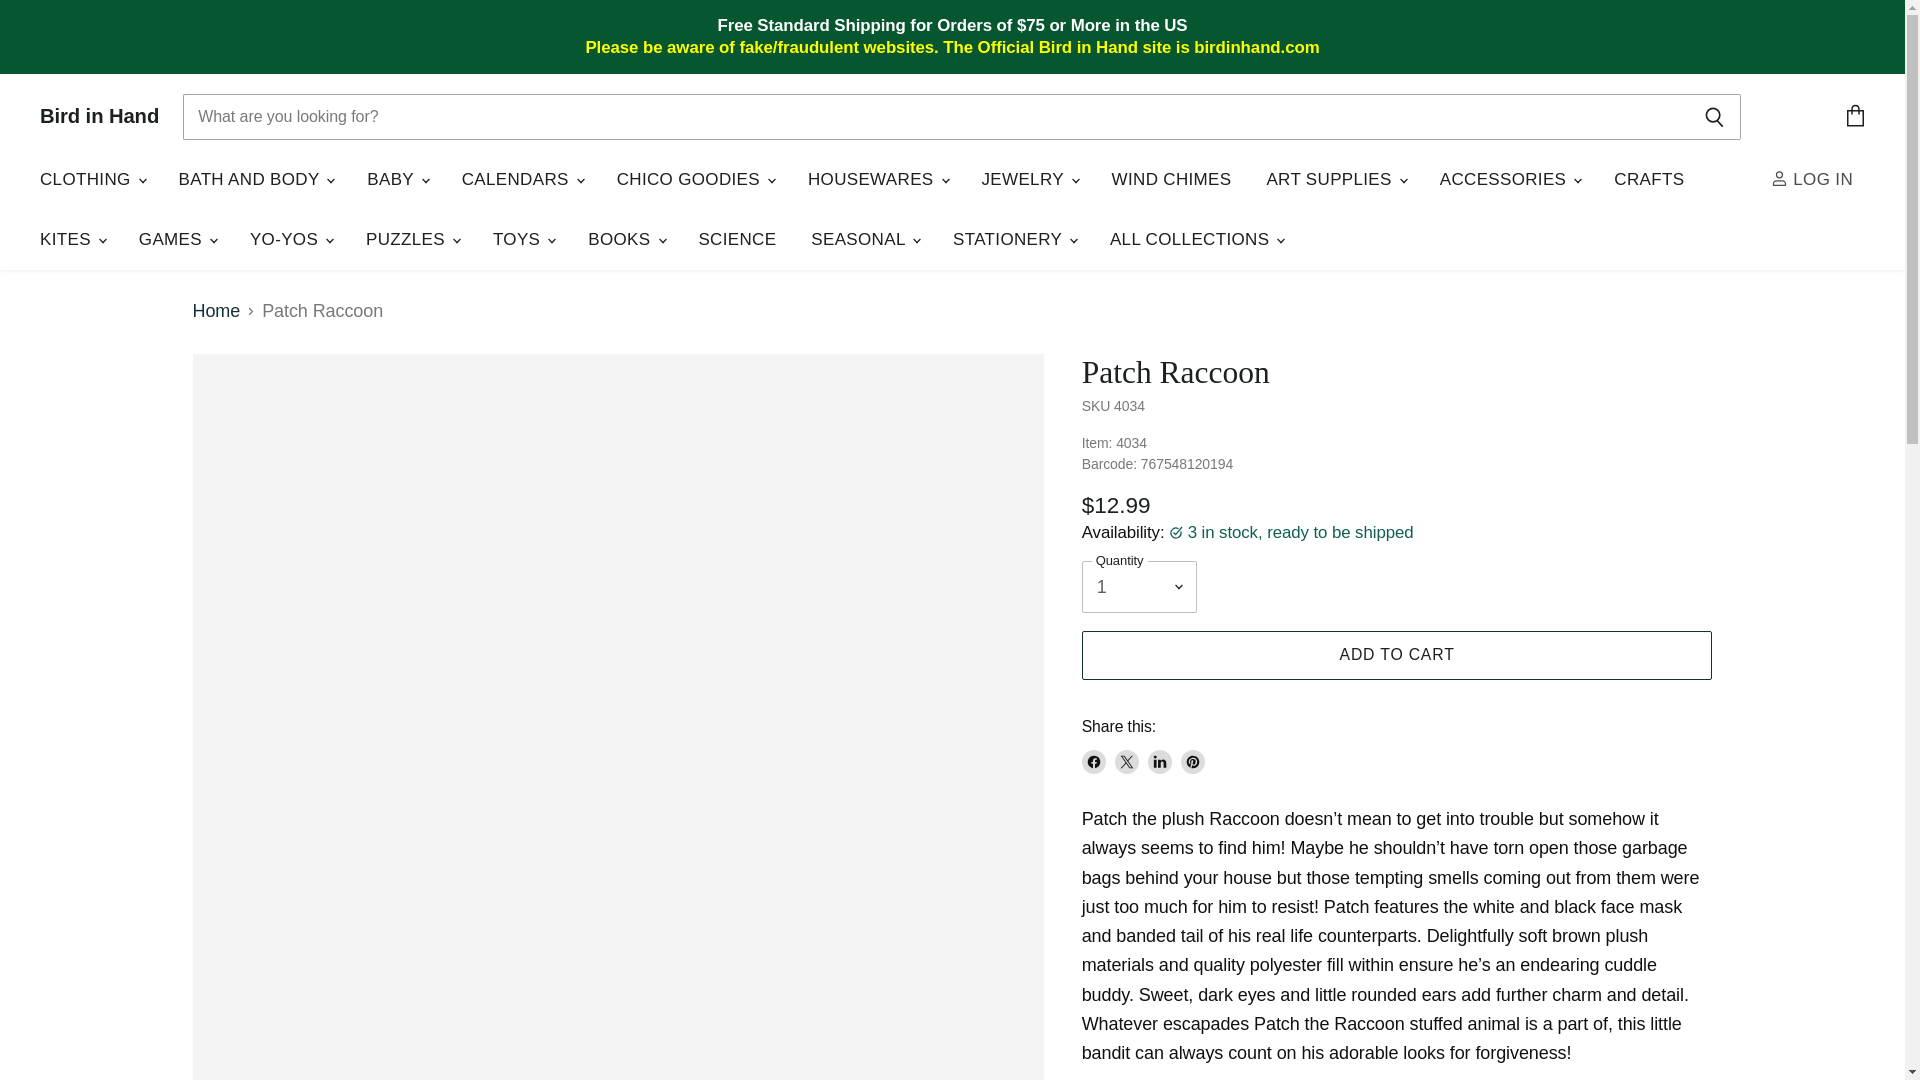  I want to click on CHICO GOODIES, so click(694, 179).